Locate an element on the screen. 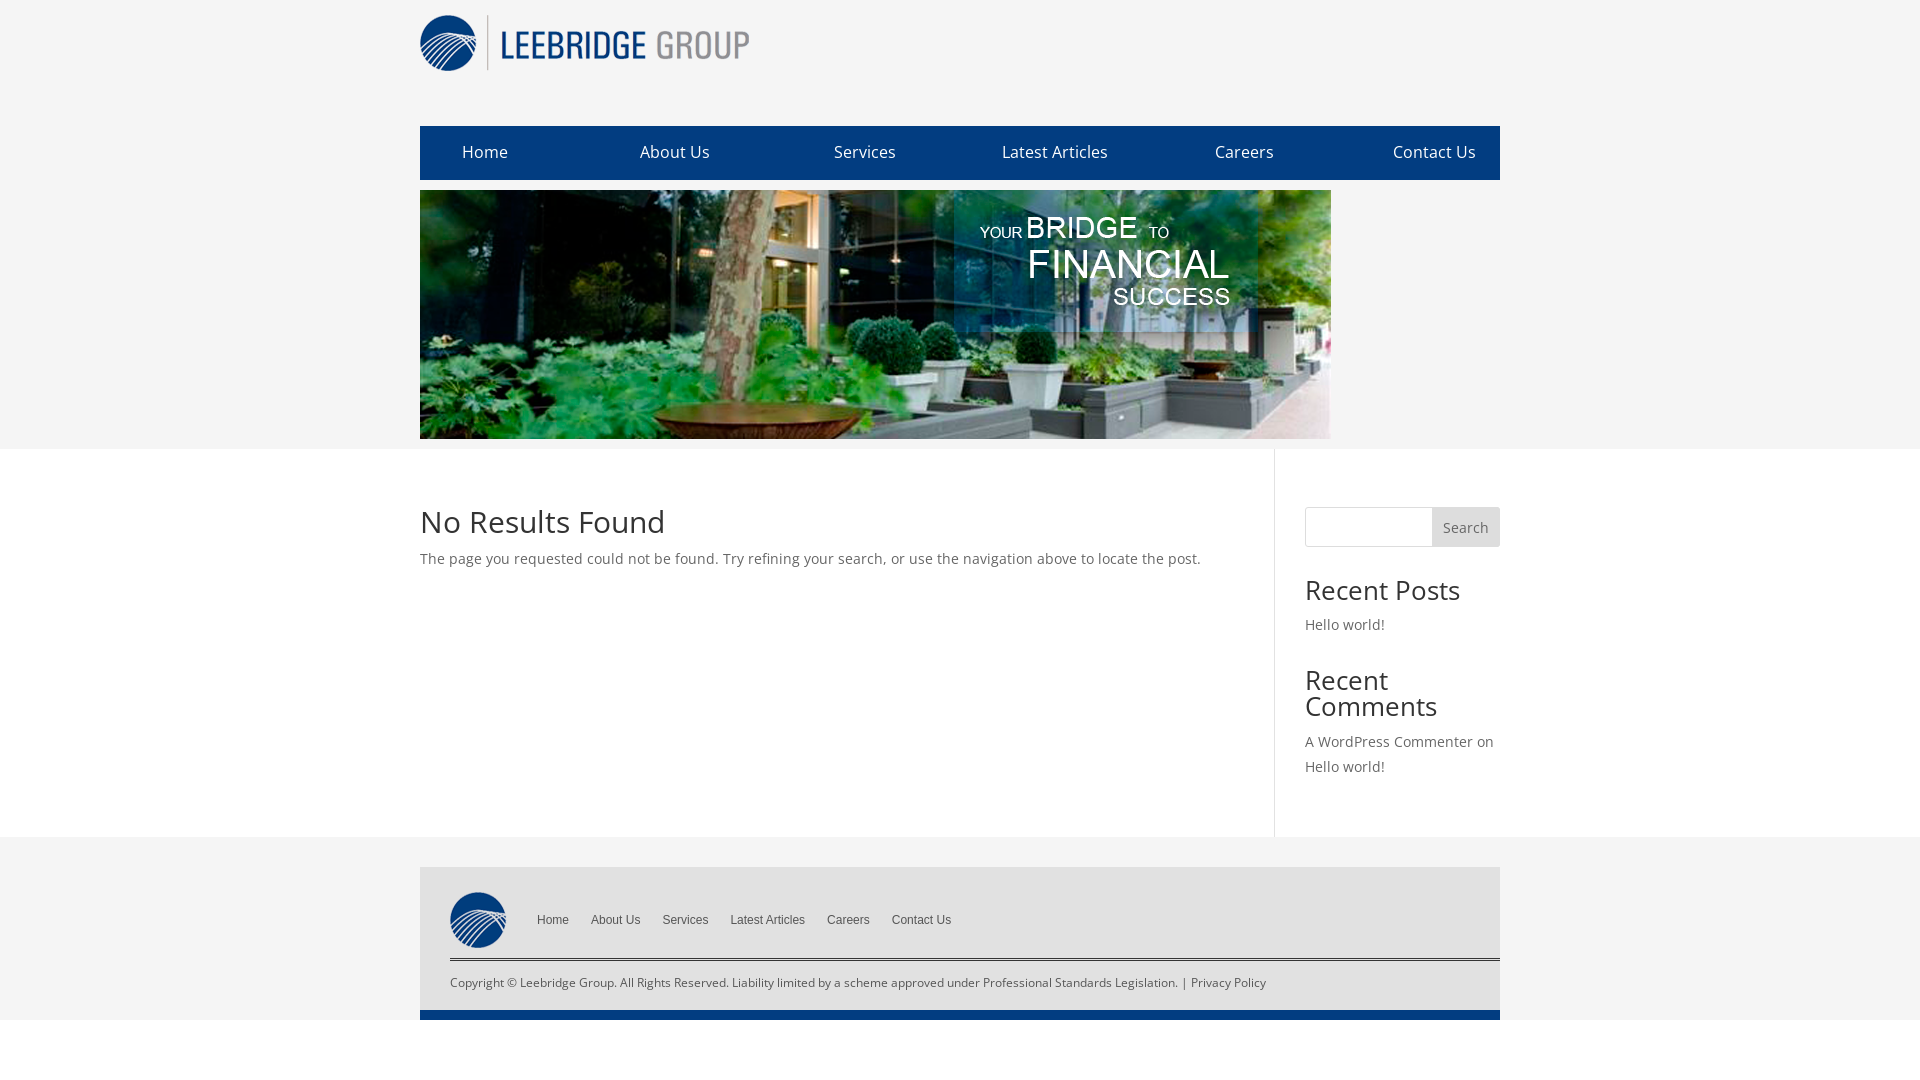 The image size is (1920, 1080). About Us is located at coordinates (675, 152).